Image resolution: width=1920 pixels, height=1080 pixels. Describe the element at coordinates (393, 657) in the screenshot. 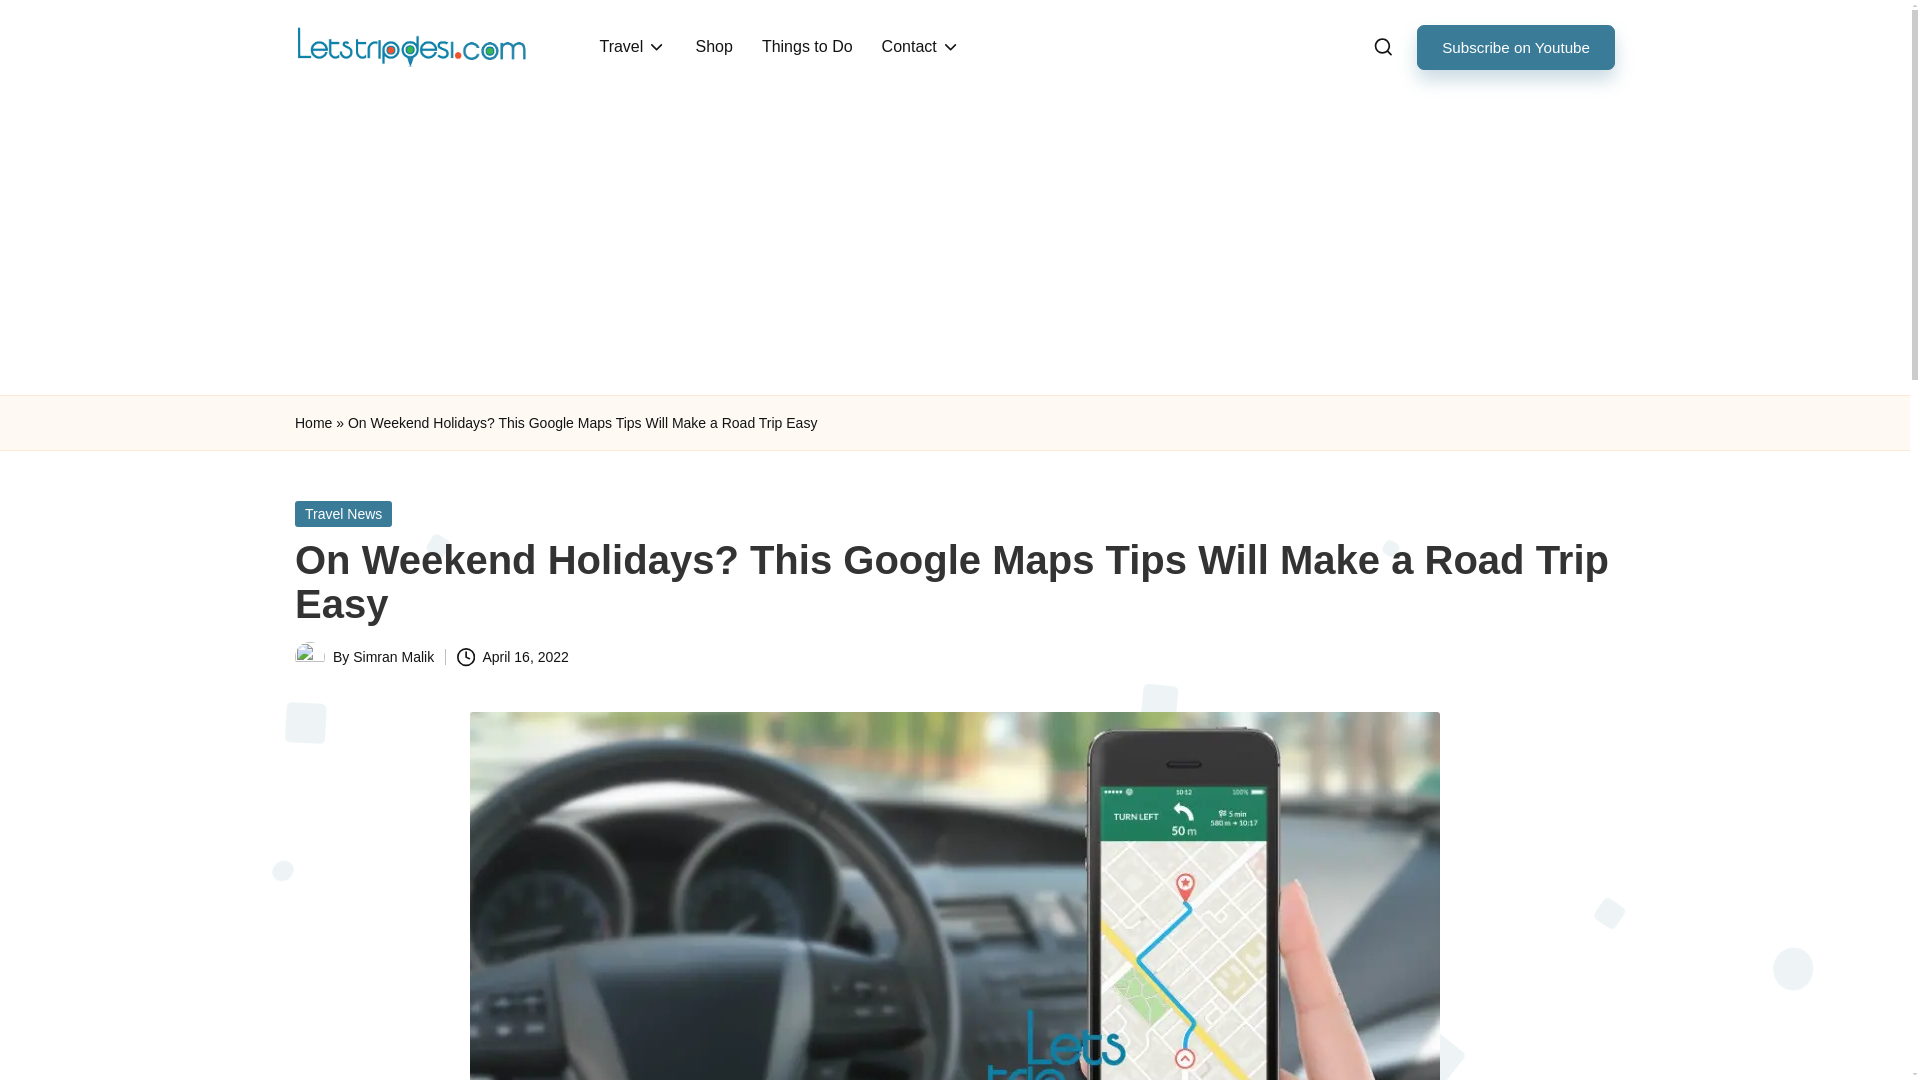

I see `View all posts by Simran Malik` at that location.